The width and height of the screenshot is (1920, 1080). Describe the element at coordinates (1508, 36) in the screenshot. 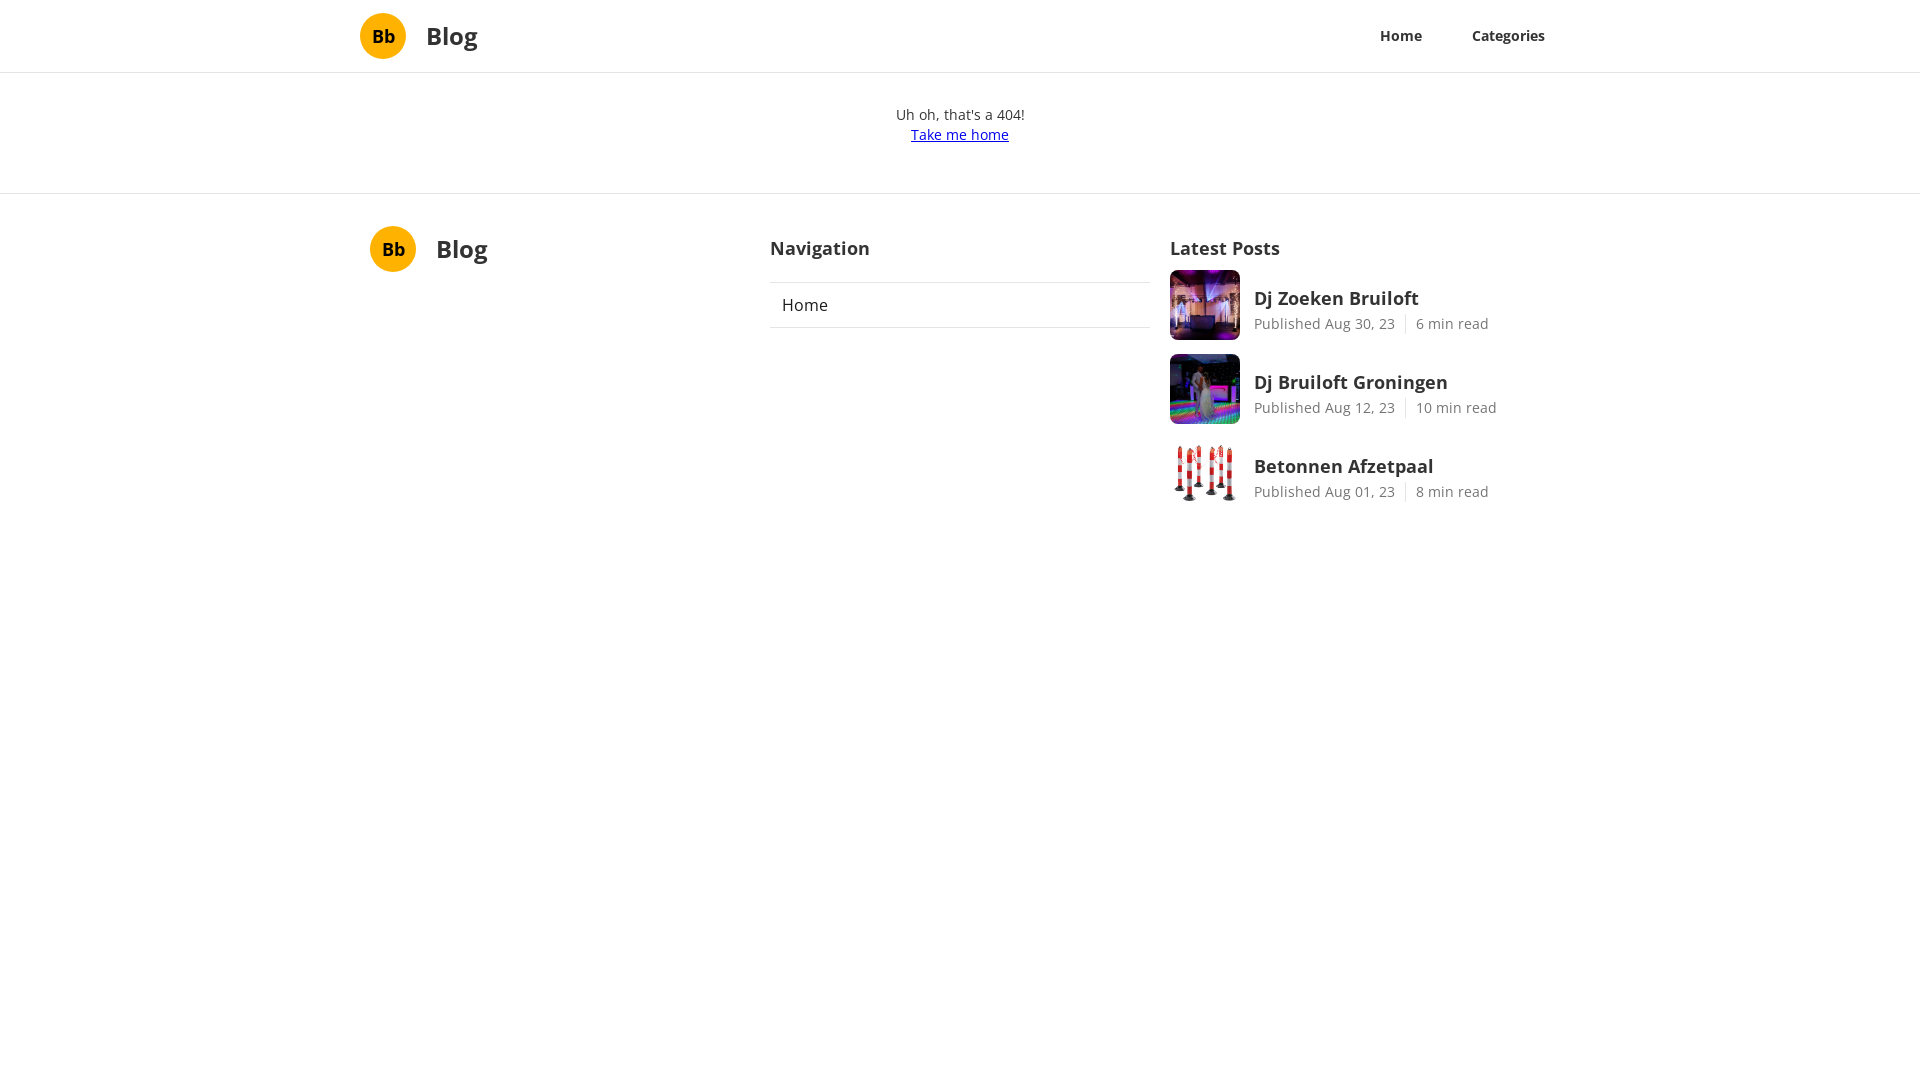

I see `Categories` at that location.